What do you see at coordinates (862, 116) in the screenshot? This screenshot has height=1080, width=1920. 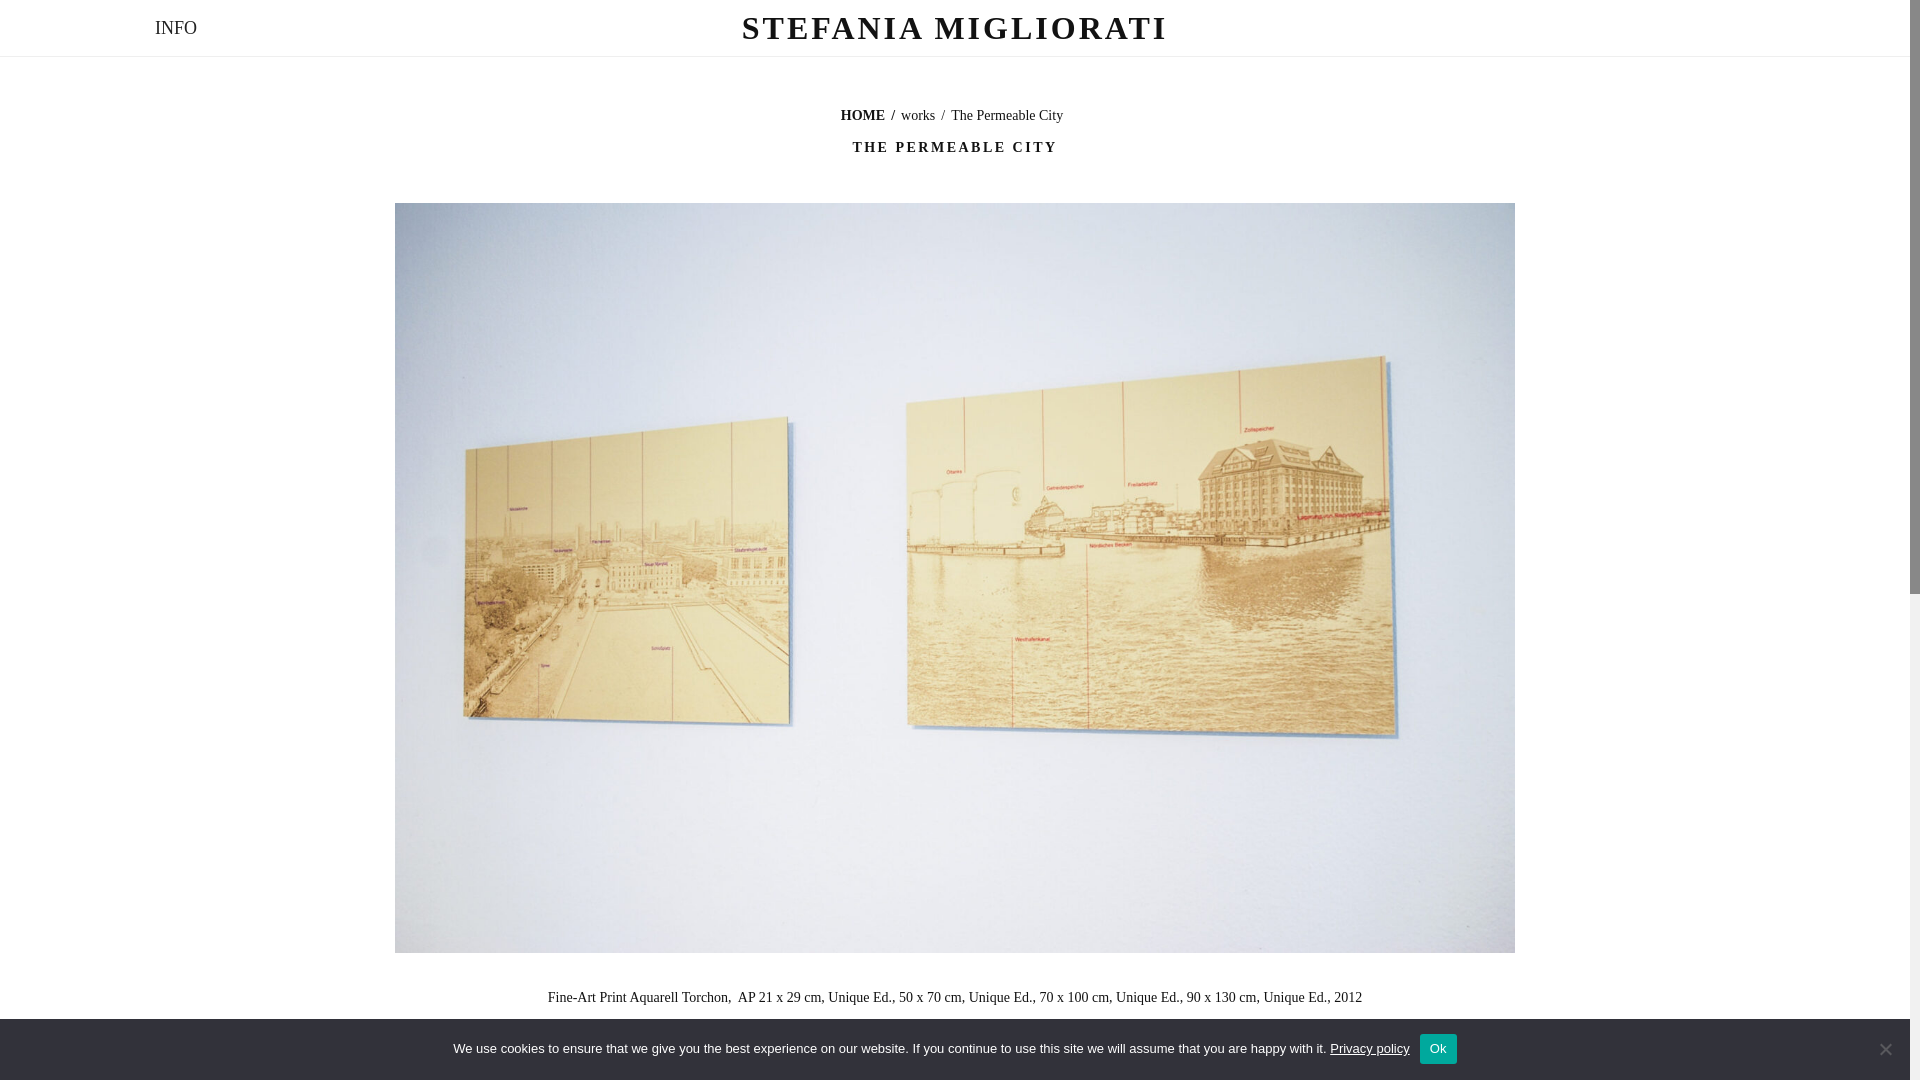 I see `HOME` at bounding box center [862, 116].